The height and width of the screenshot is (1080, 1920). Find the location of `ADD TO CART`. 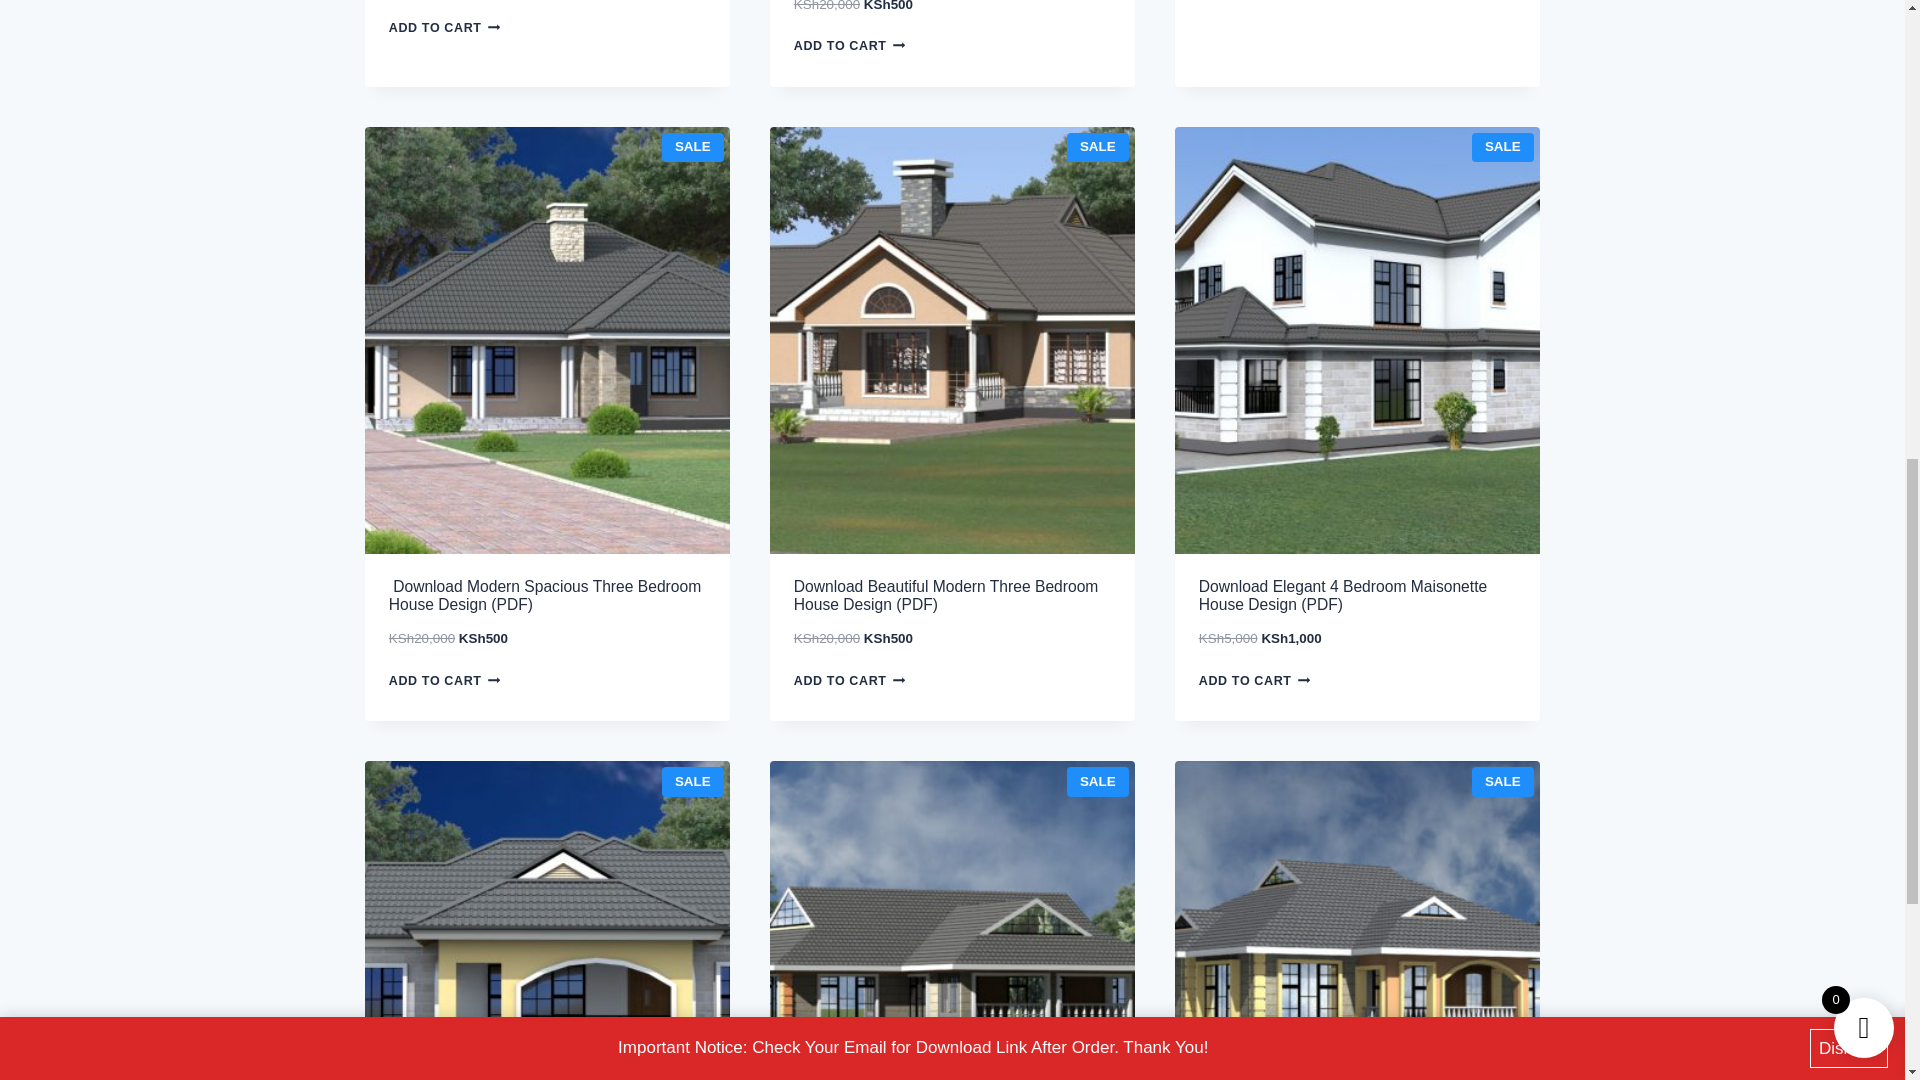

ADD TO CART is located at coordinates (450, 681).